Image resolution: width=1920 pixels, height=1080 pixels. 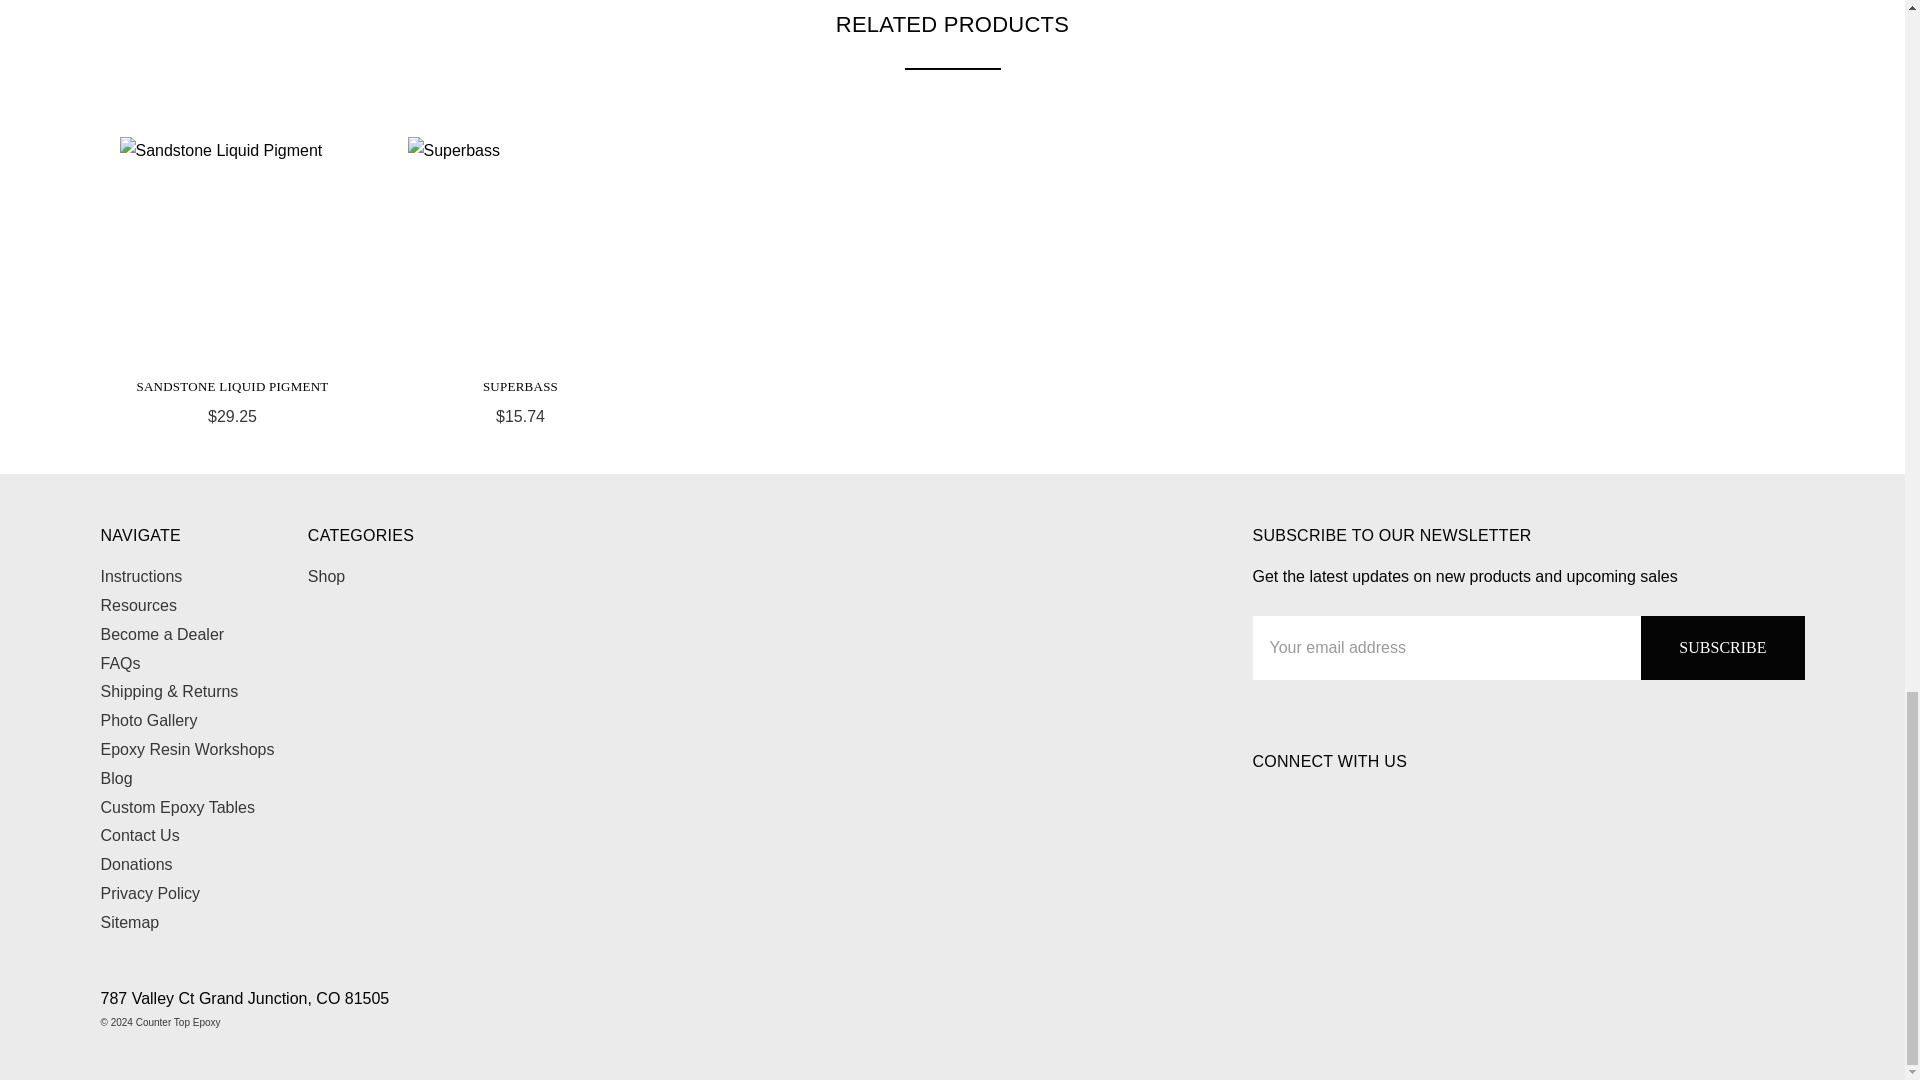 I want to click on Subscribe, so click(x=1722, y=648).